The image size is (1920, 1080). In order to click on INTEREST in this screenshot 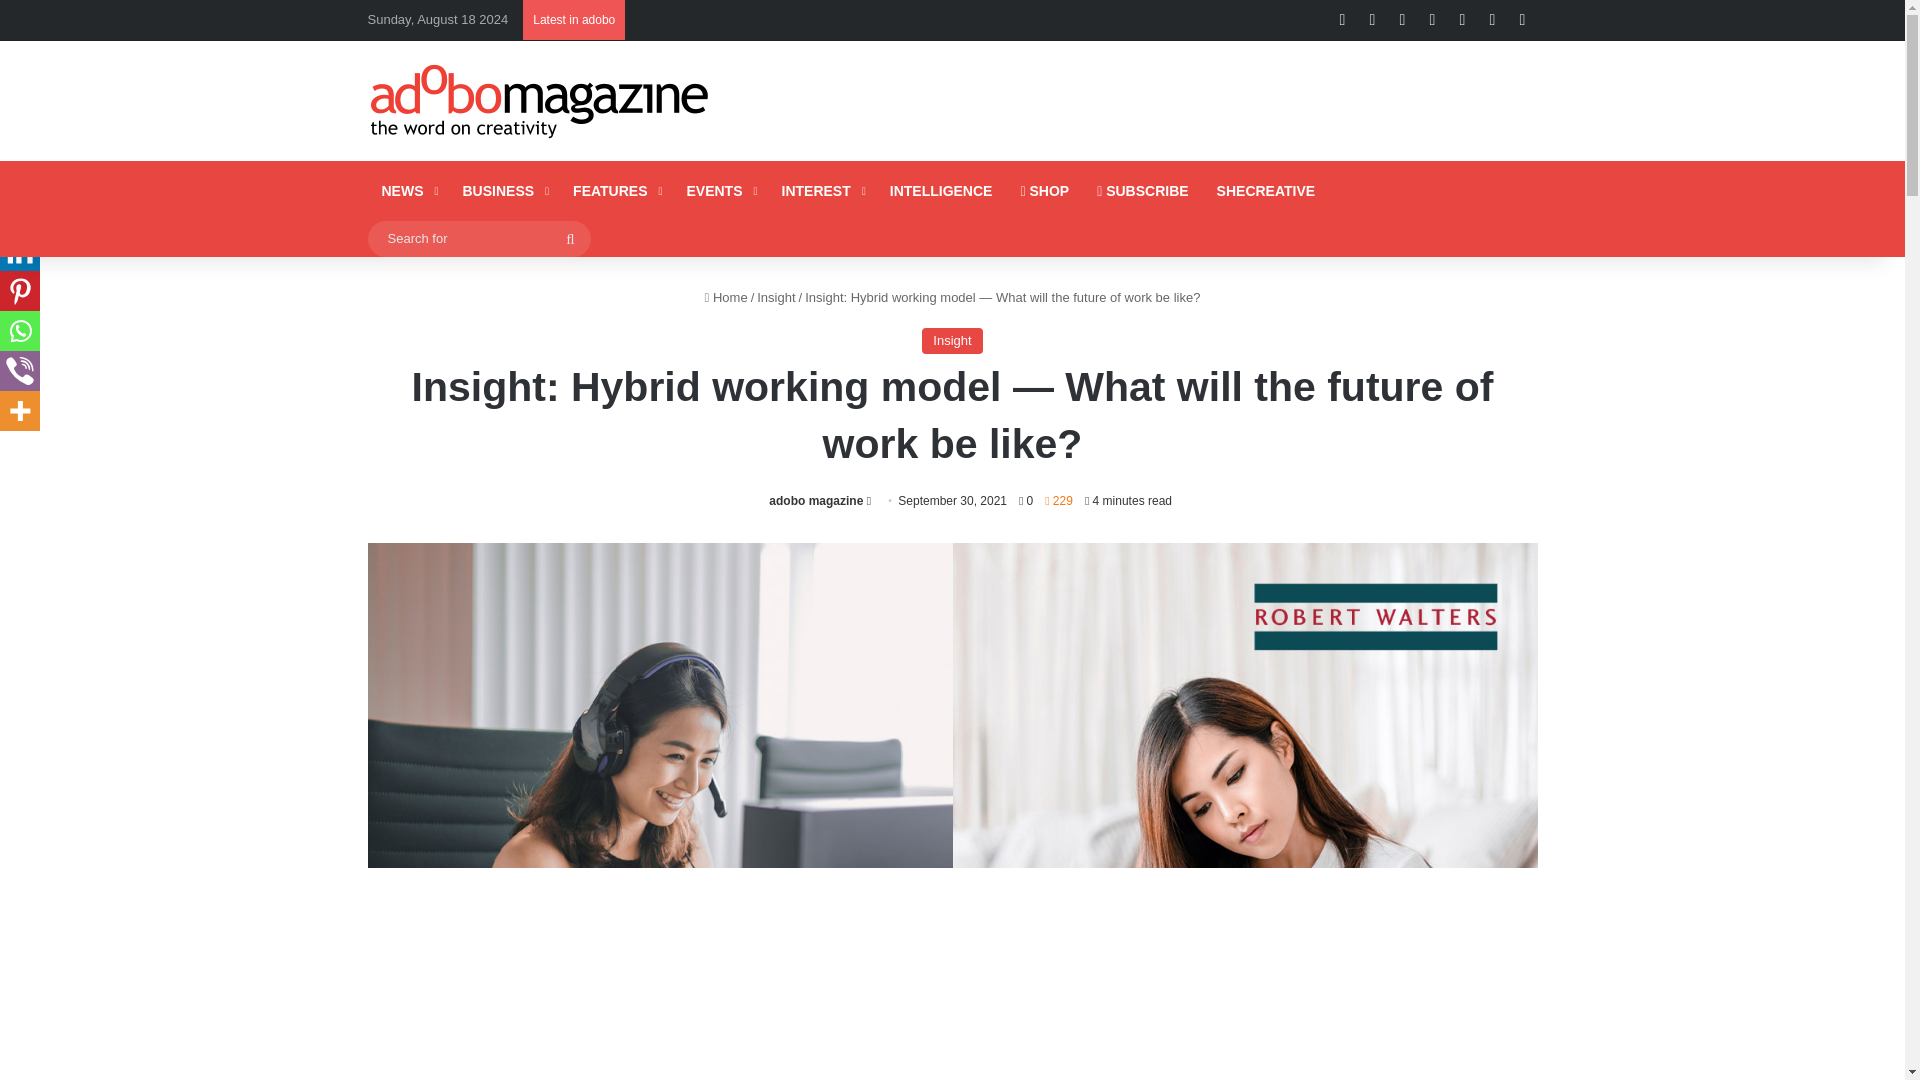, I will do `click(822, 190)`.